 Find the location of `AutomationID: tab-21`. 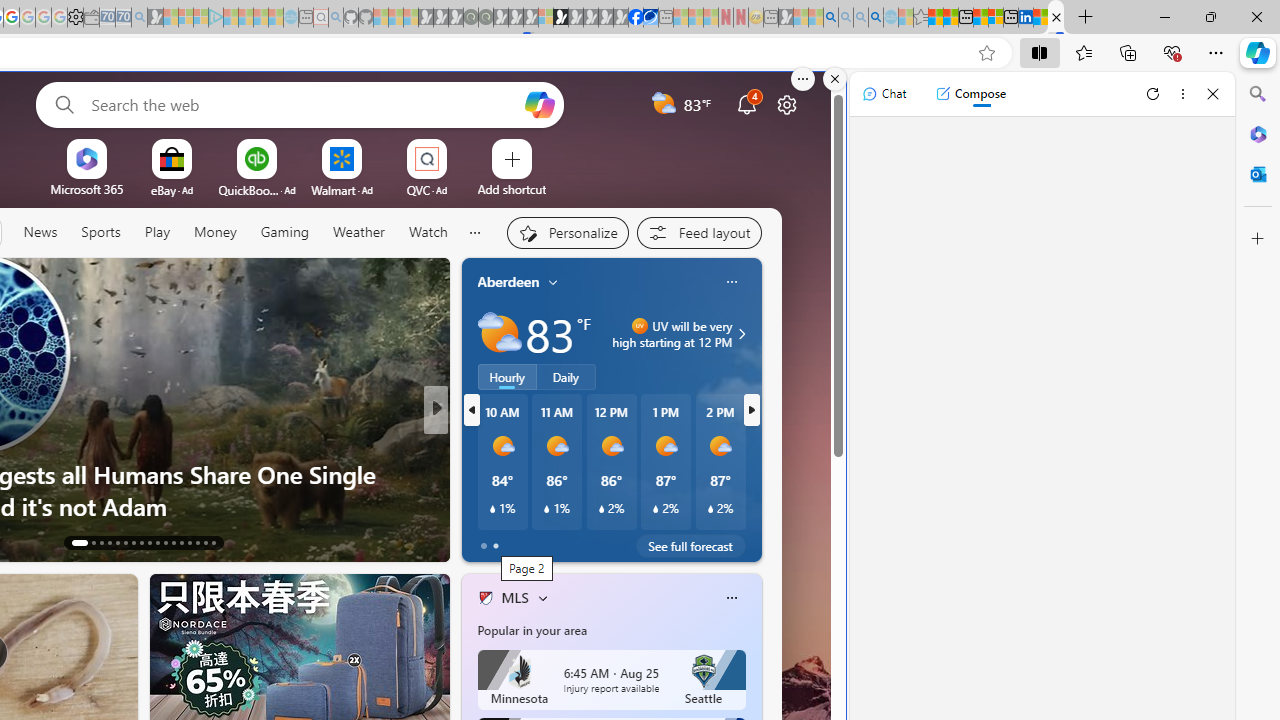

AutomationID: tab-21 is located at coordinates (148, 542).